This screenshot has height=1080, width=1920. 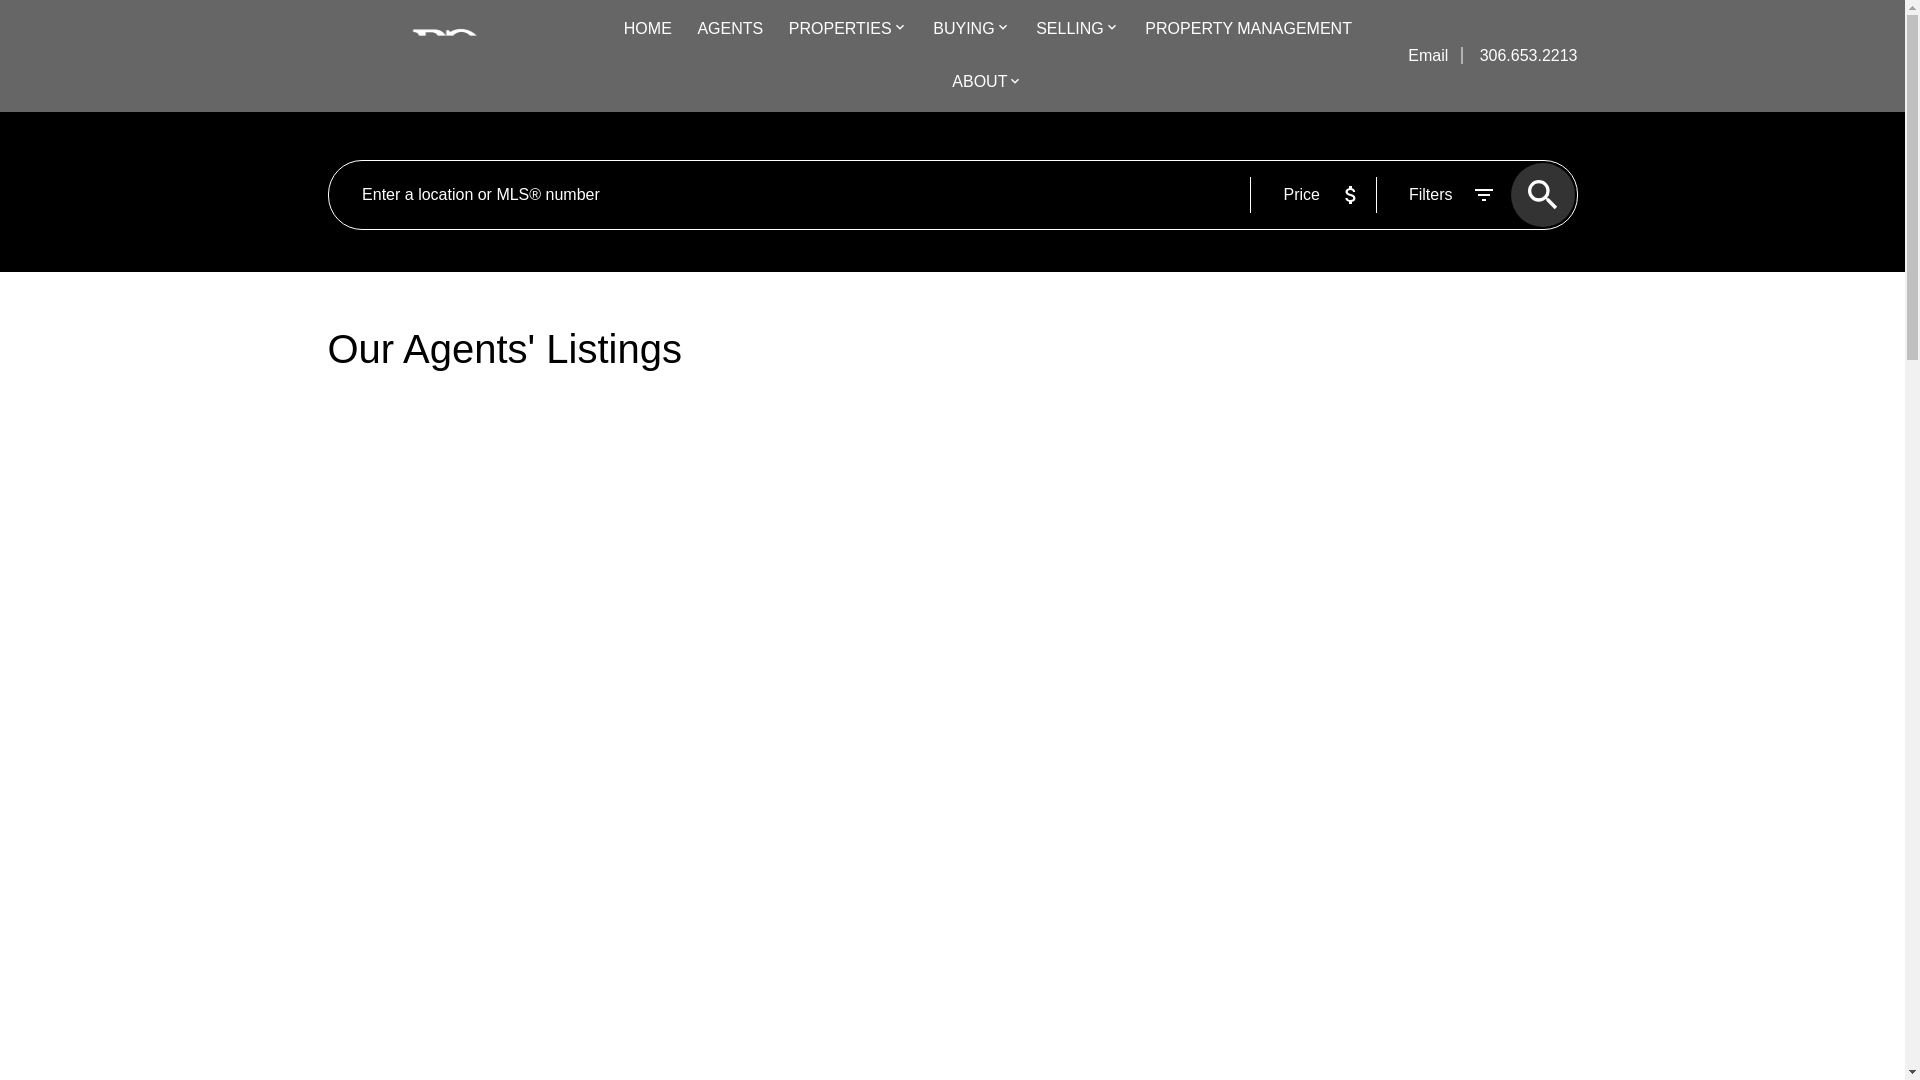 I want to click on   306.653.2213, so click(x=1520, y=55).